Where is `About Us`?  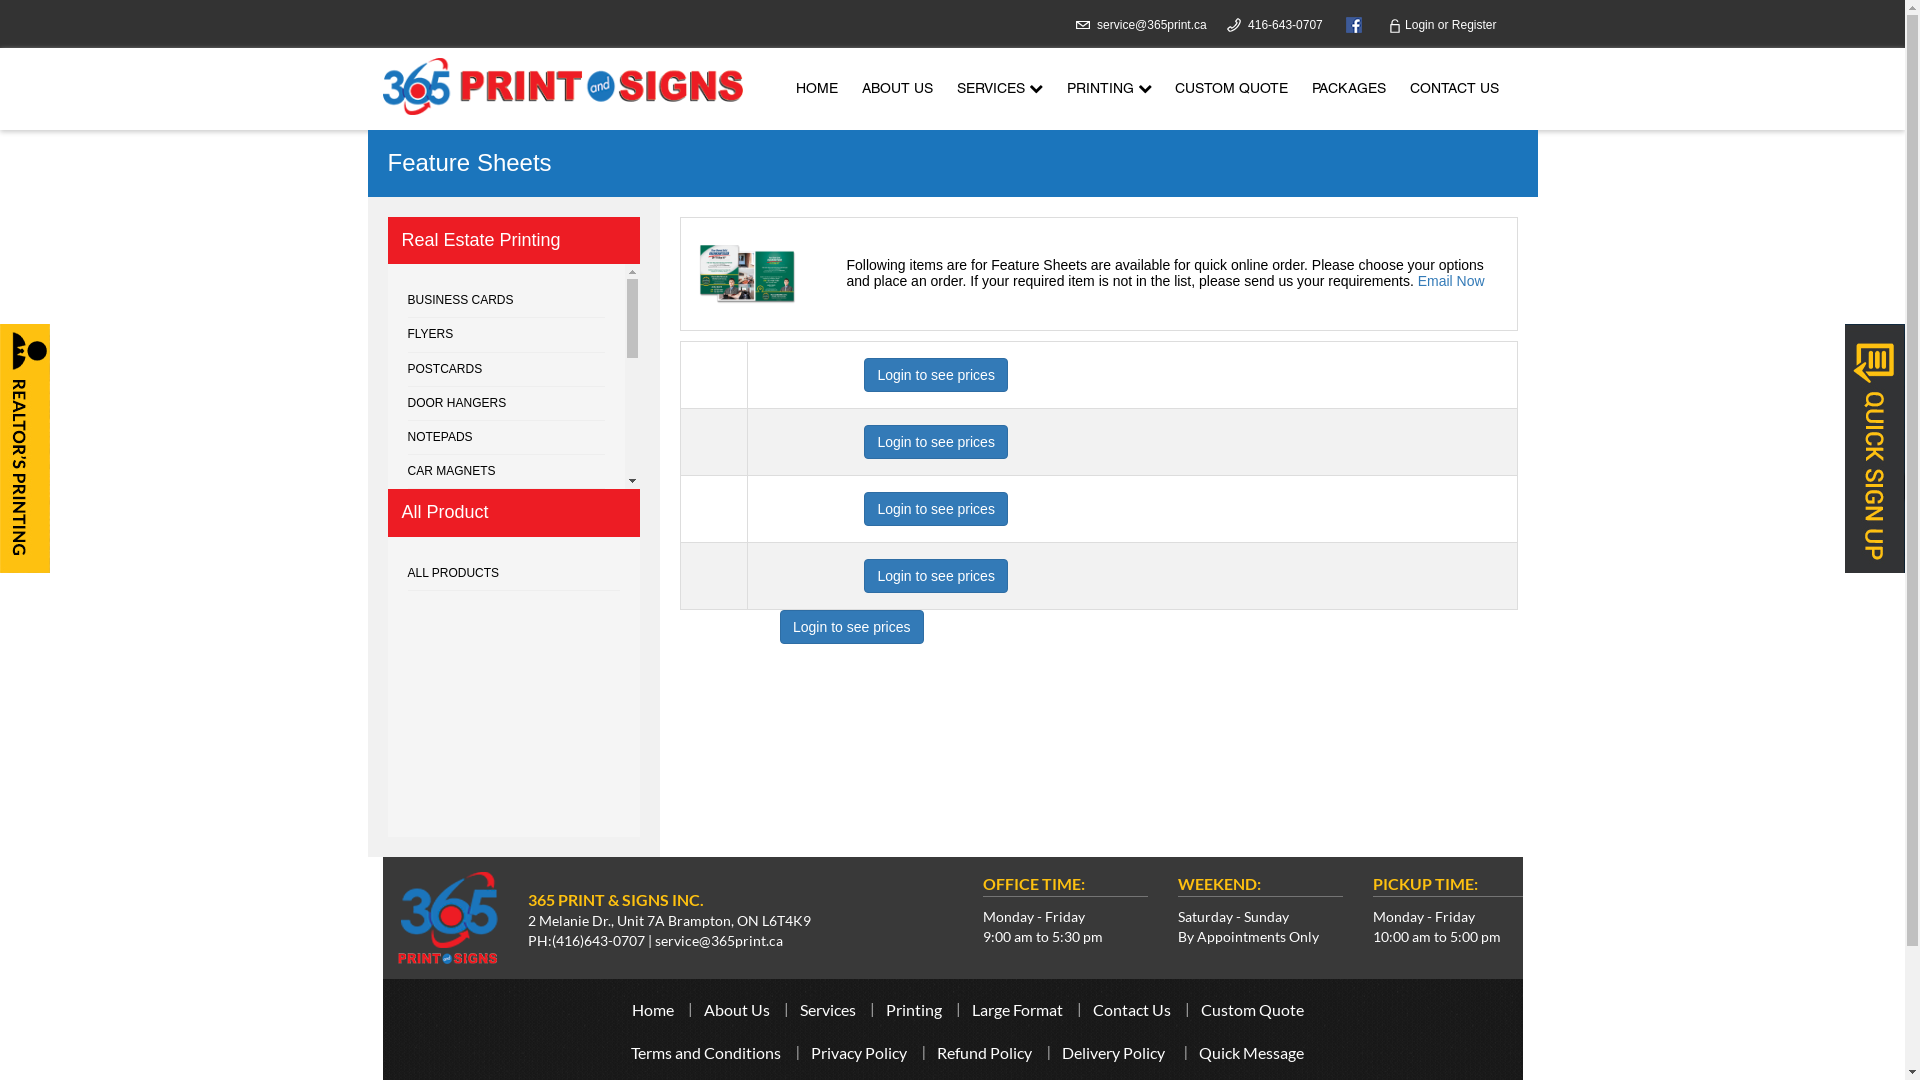
About Us is located at coordinates (737, 1010).